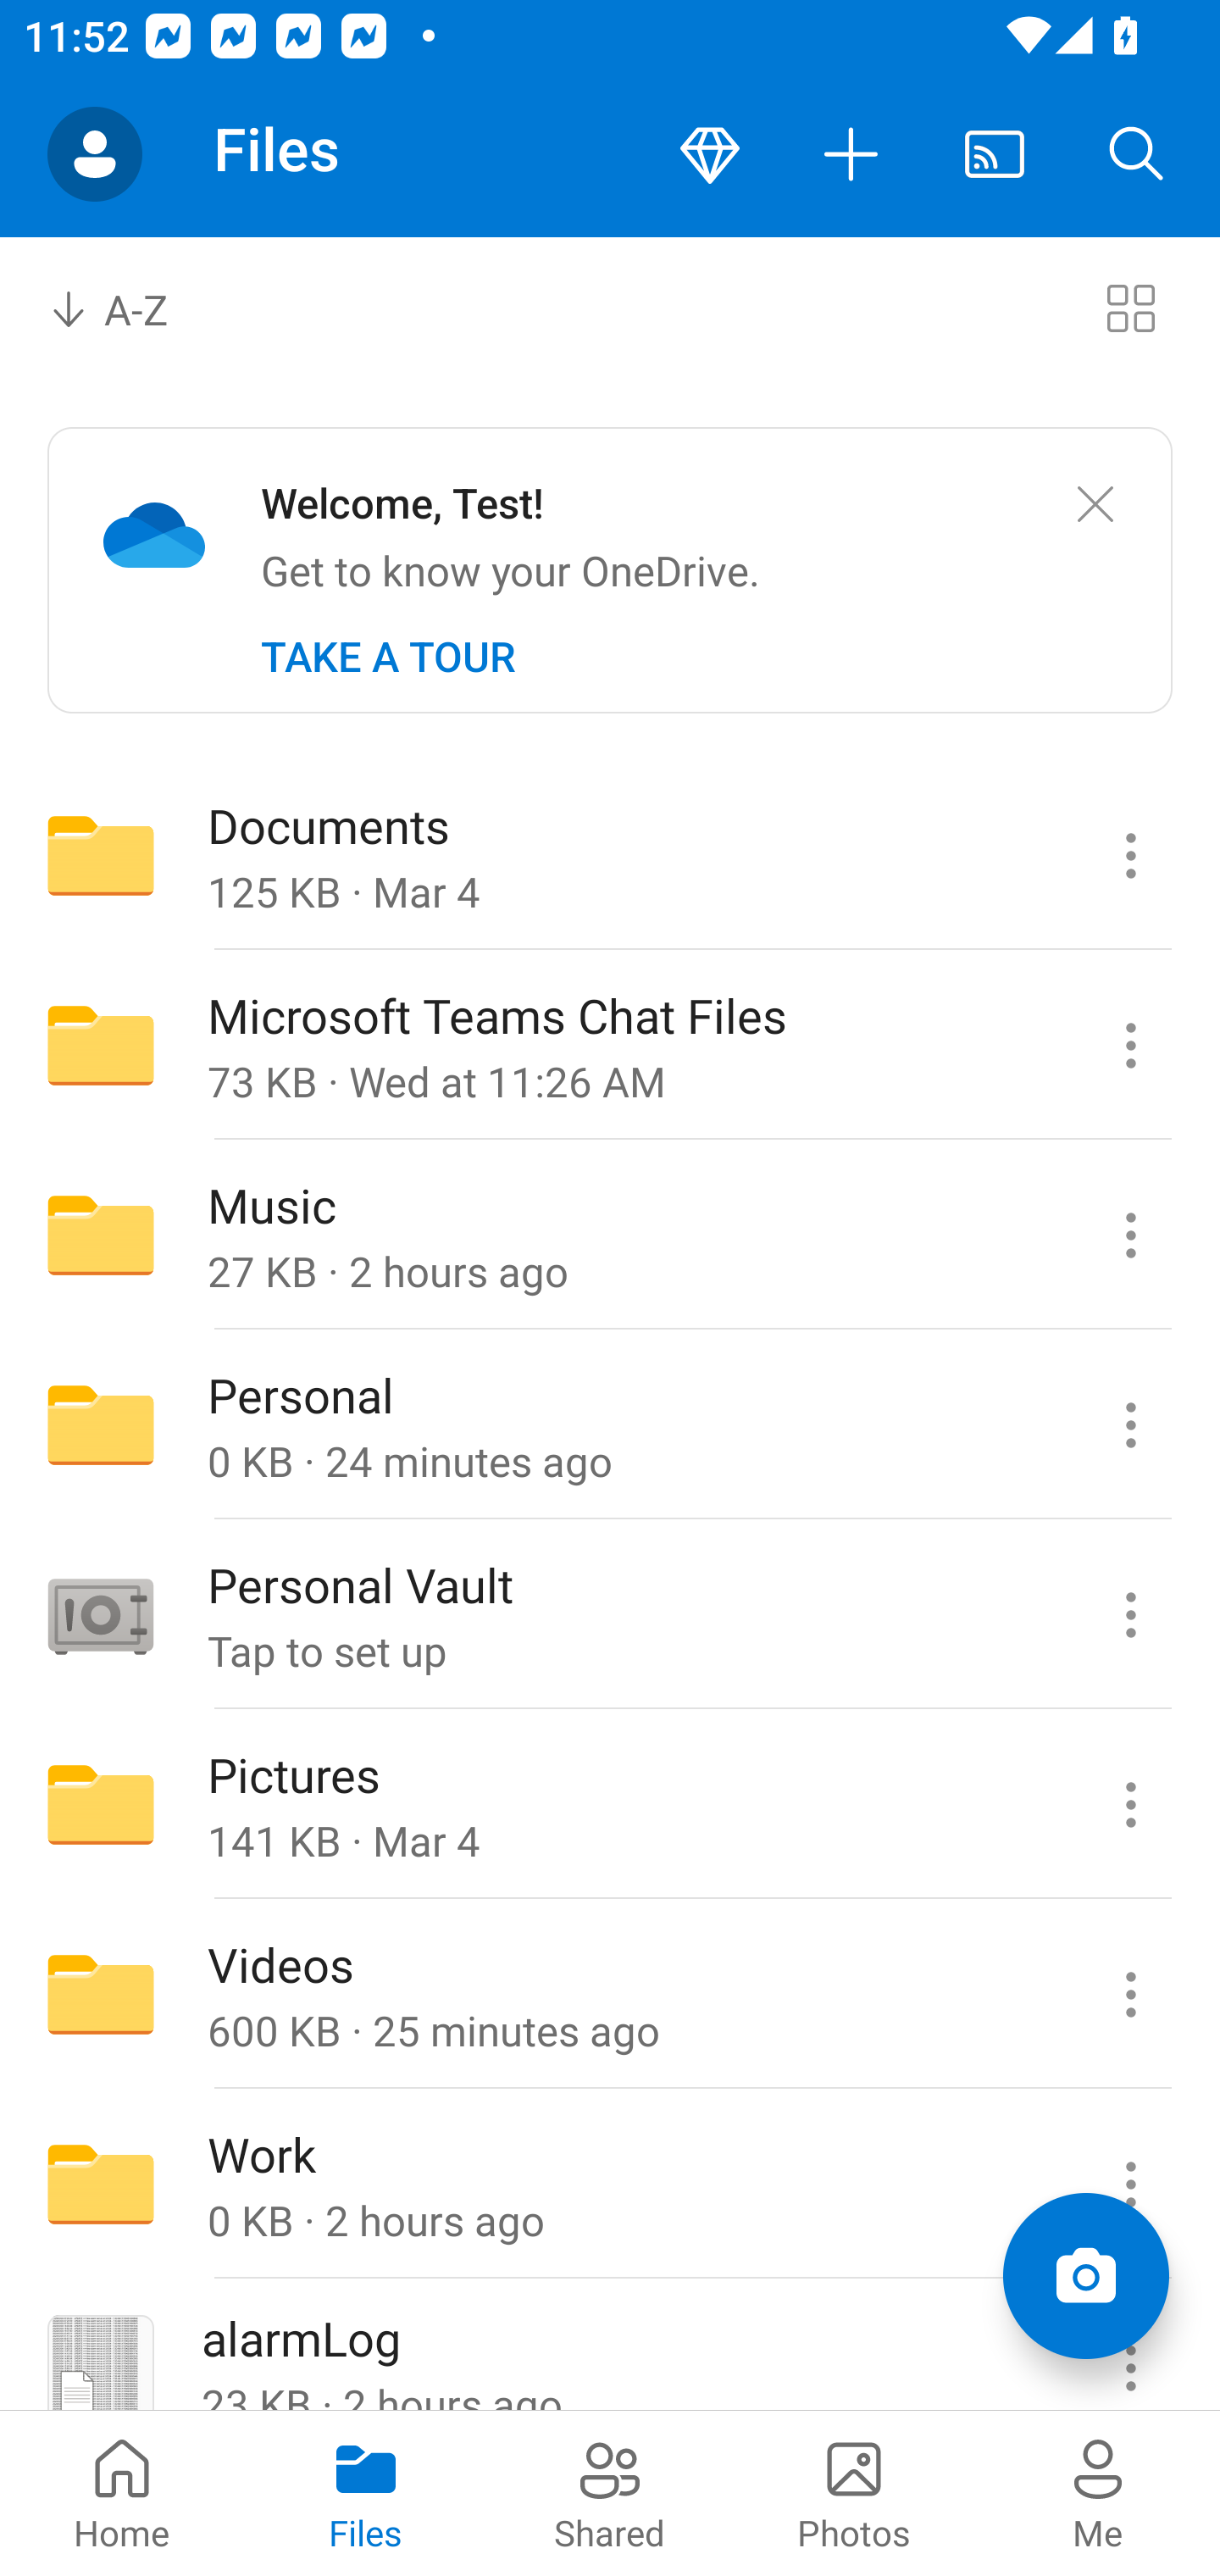 This screenshot has height=2576, width=1220. Describe the element at coordinates (1098, 2493) in the screenshot. I see `Me pivot Me` at that location.